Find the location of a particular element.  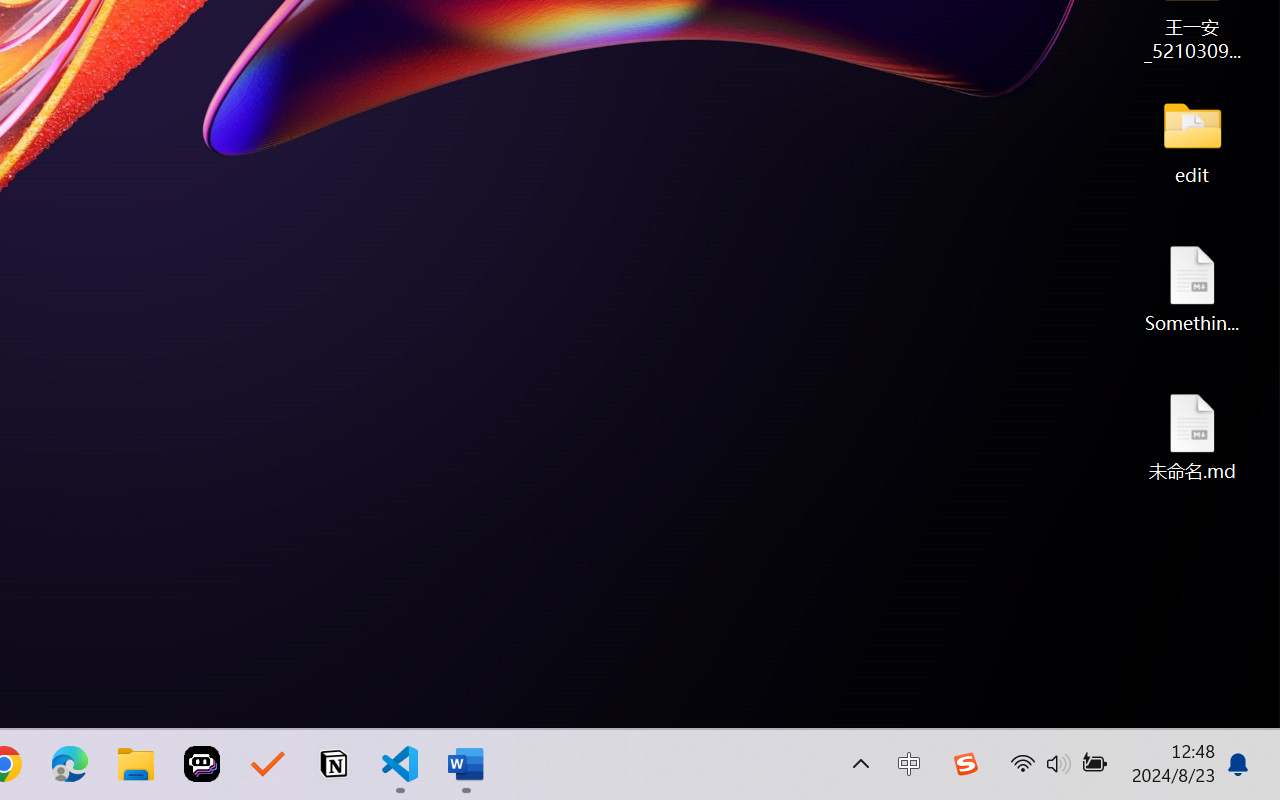

Microsoft Edge is located at coordinates (70, 764).